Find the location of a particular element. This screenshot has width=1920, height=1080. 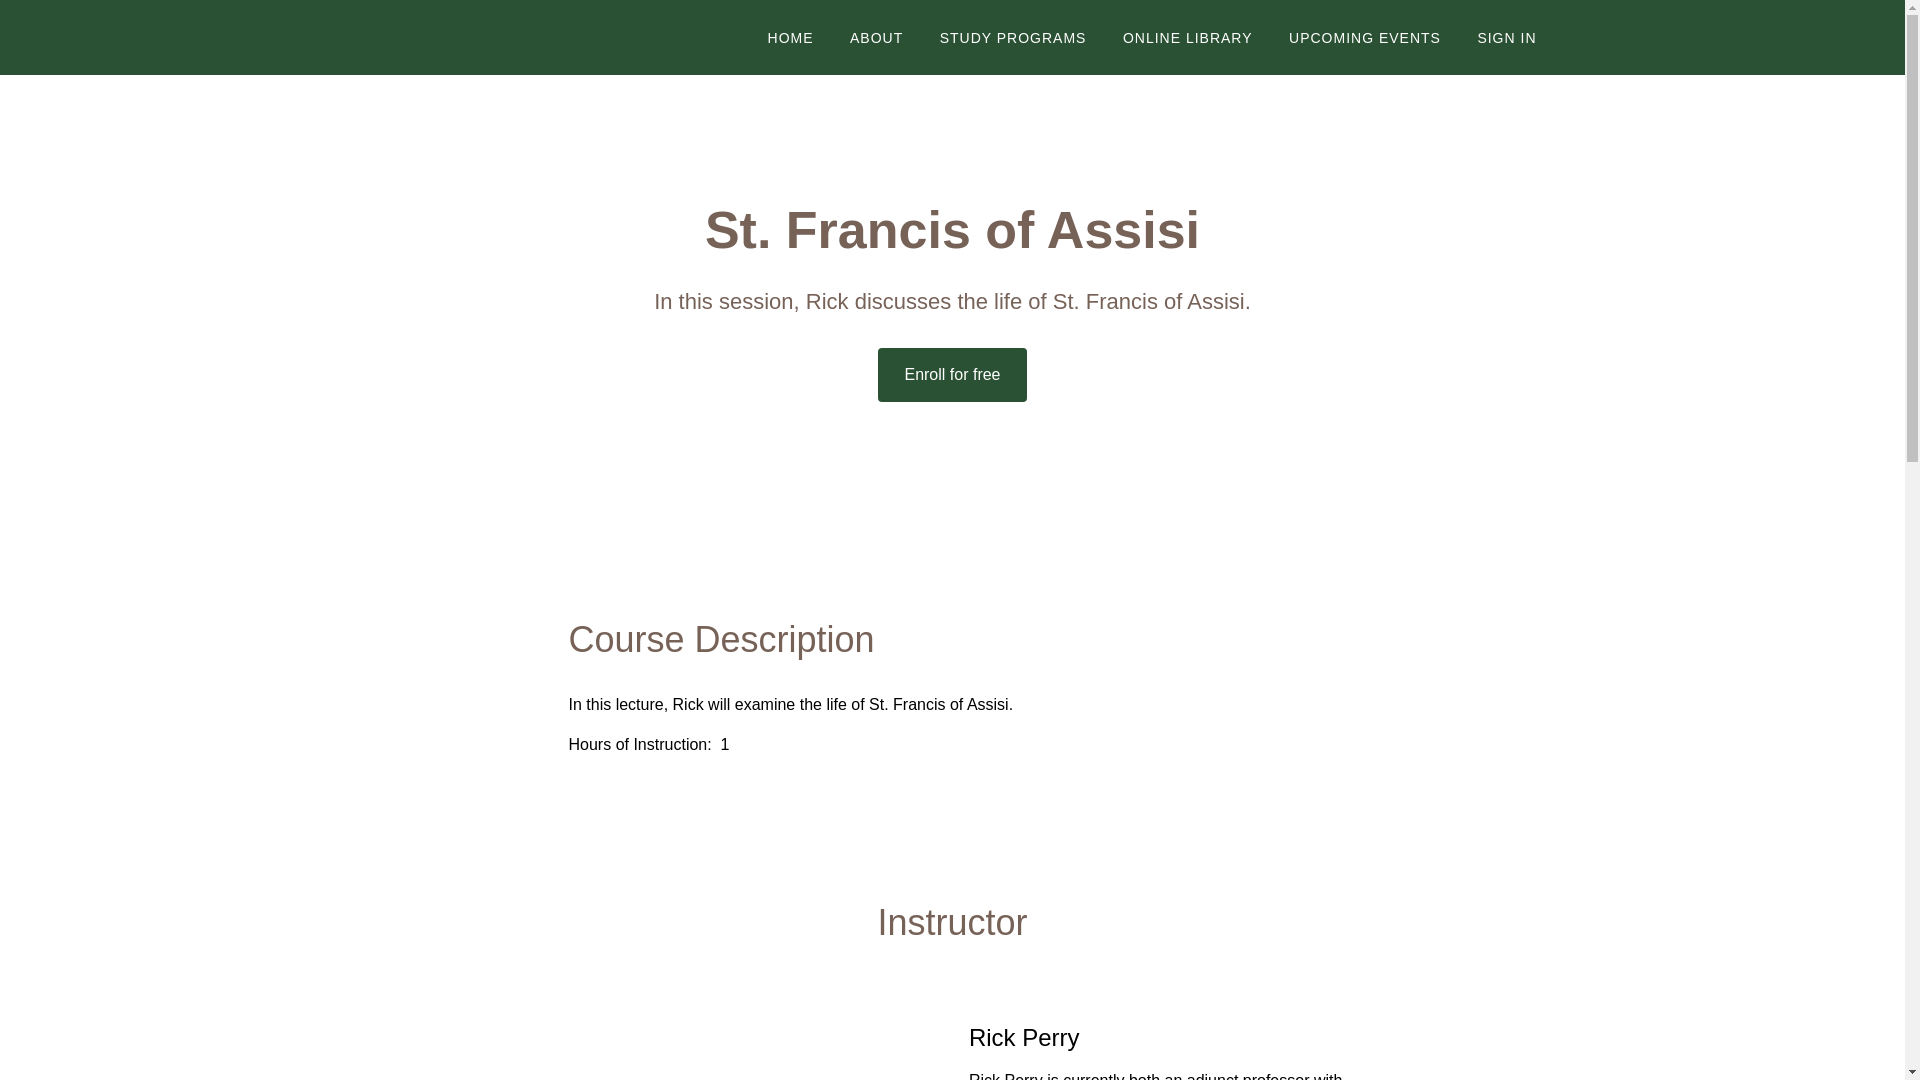

ABOUT is located at coordinates (876, 38).